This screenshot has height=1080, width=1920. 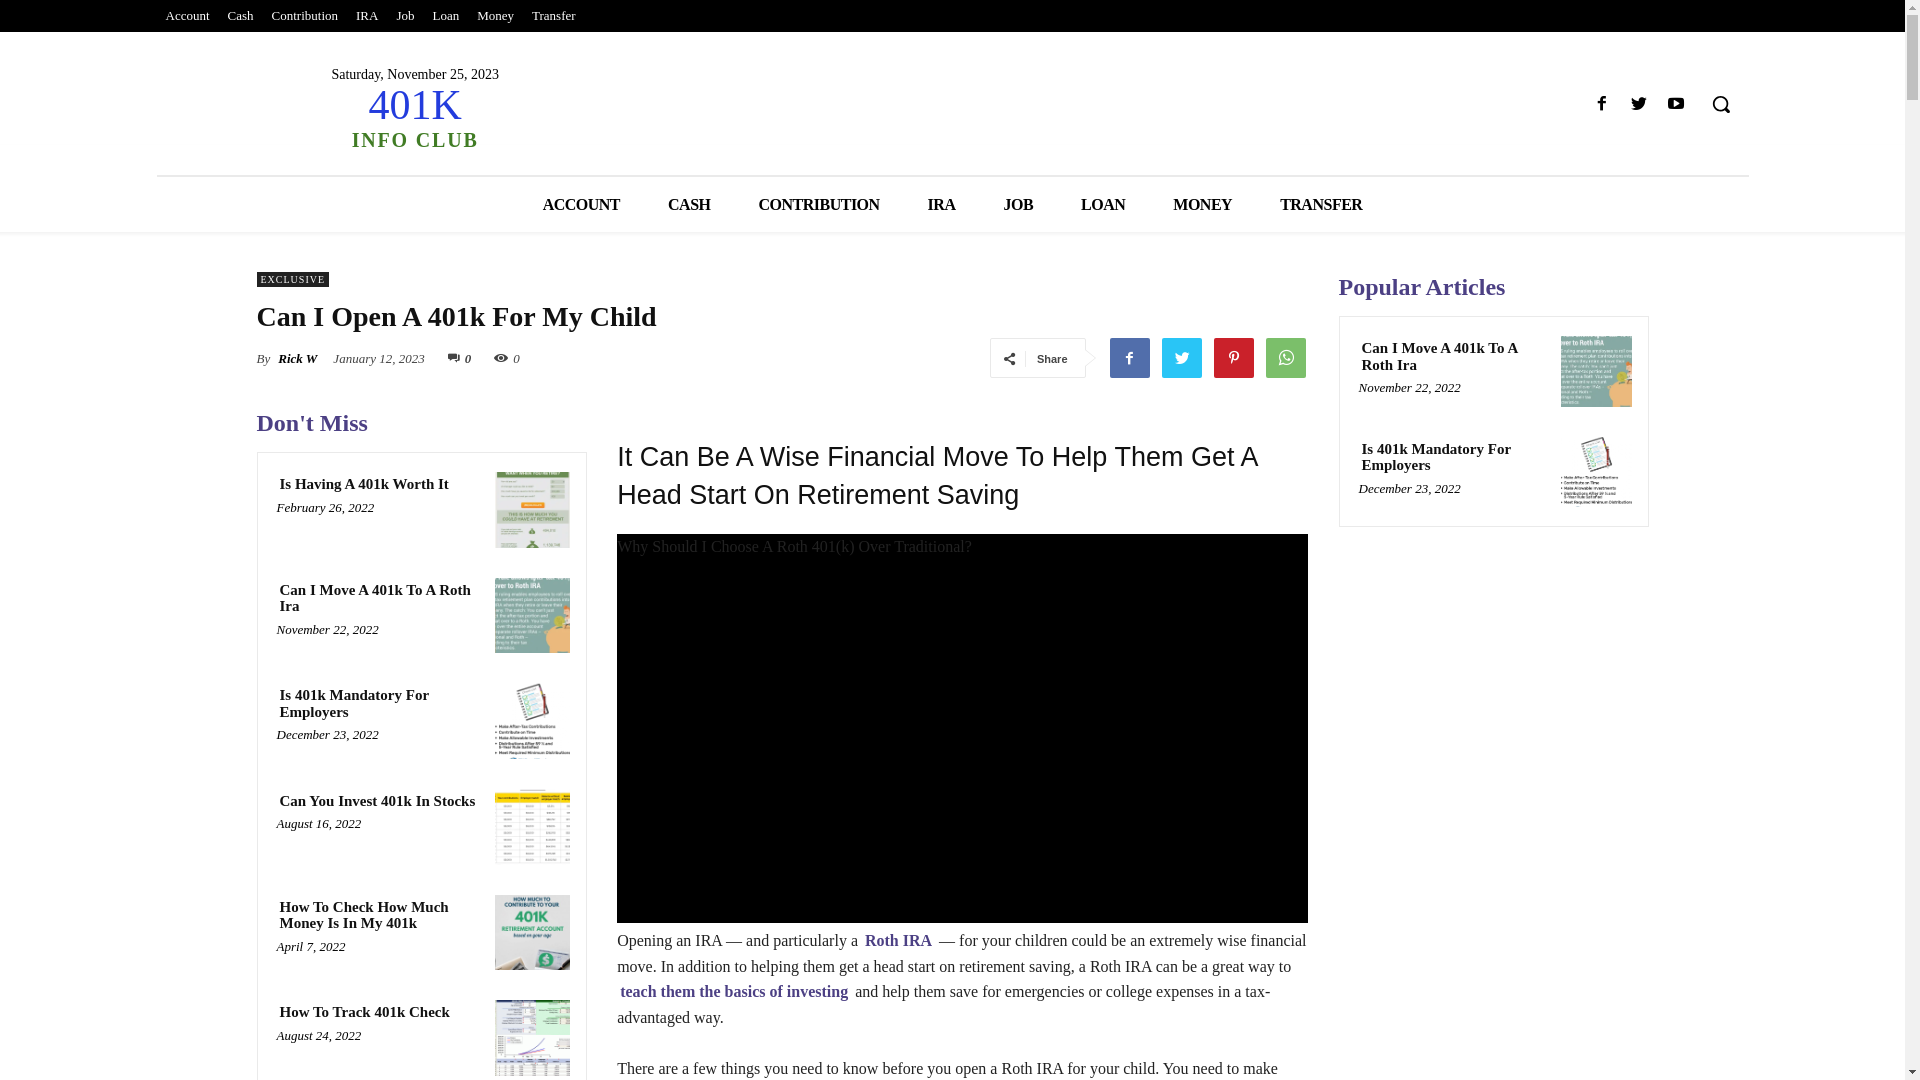 What do you see at coordinates (1676, 104) in the screenshot?
I see `Youtube` at bounding box center [1676, 104].